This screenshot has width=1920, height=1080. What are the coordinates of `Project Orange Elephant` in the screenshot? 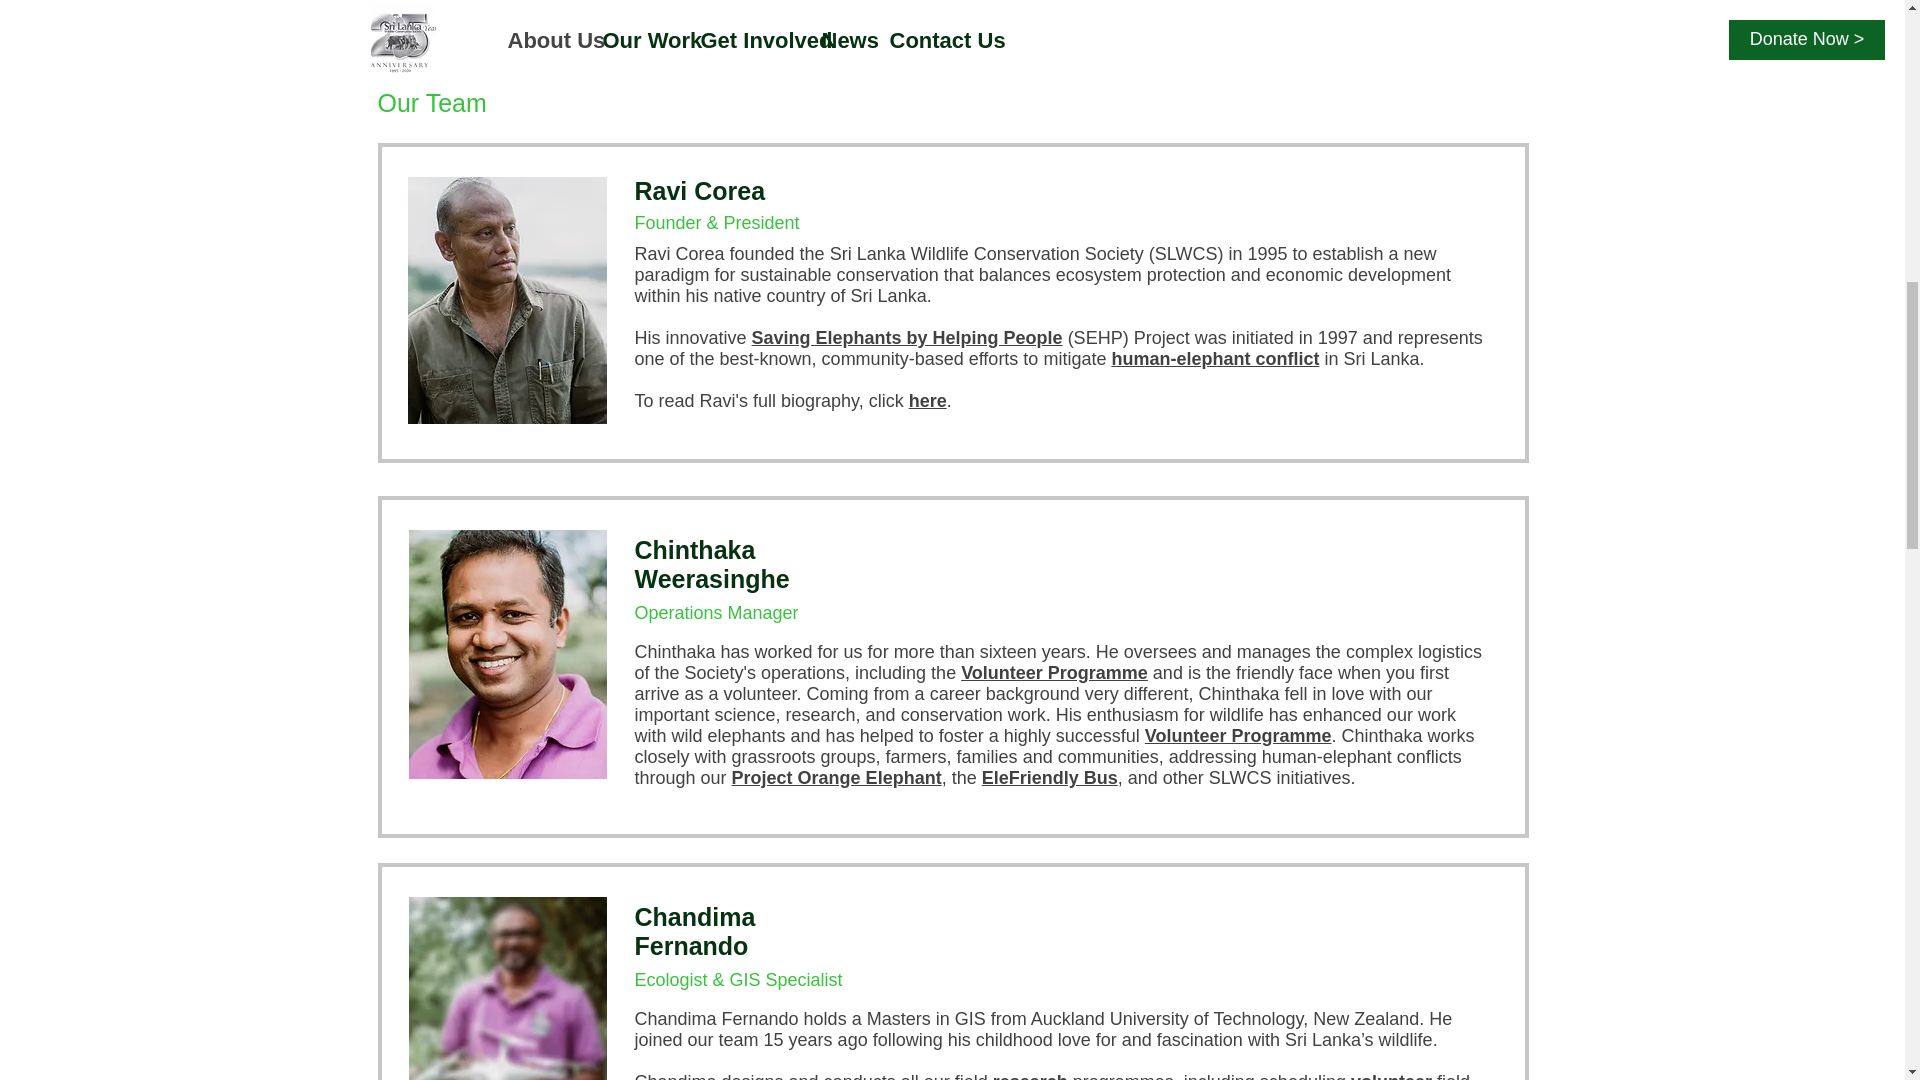 It's located at (836, 778).